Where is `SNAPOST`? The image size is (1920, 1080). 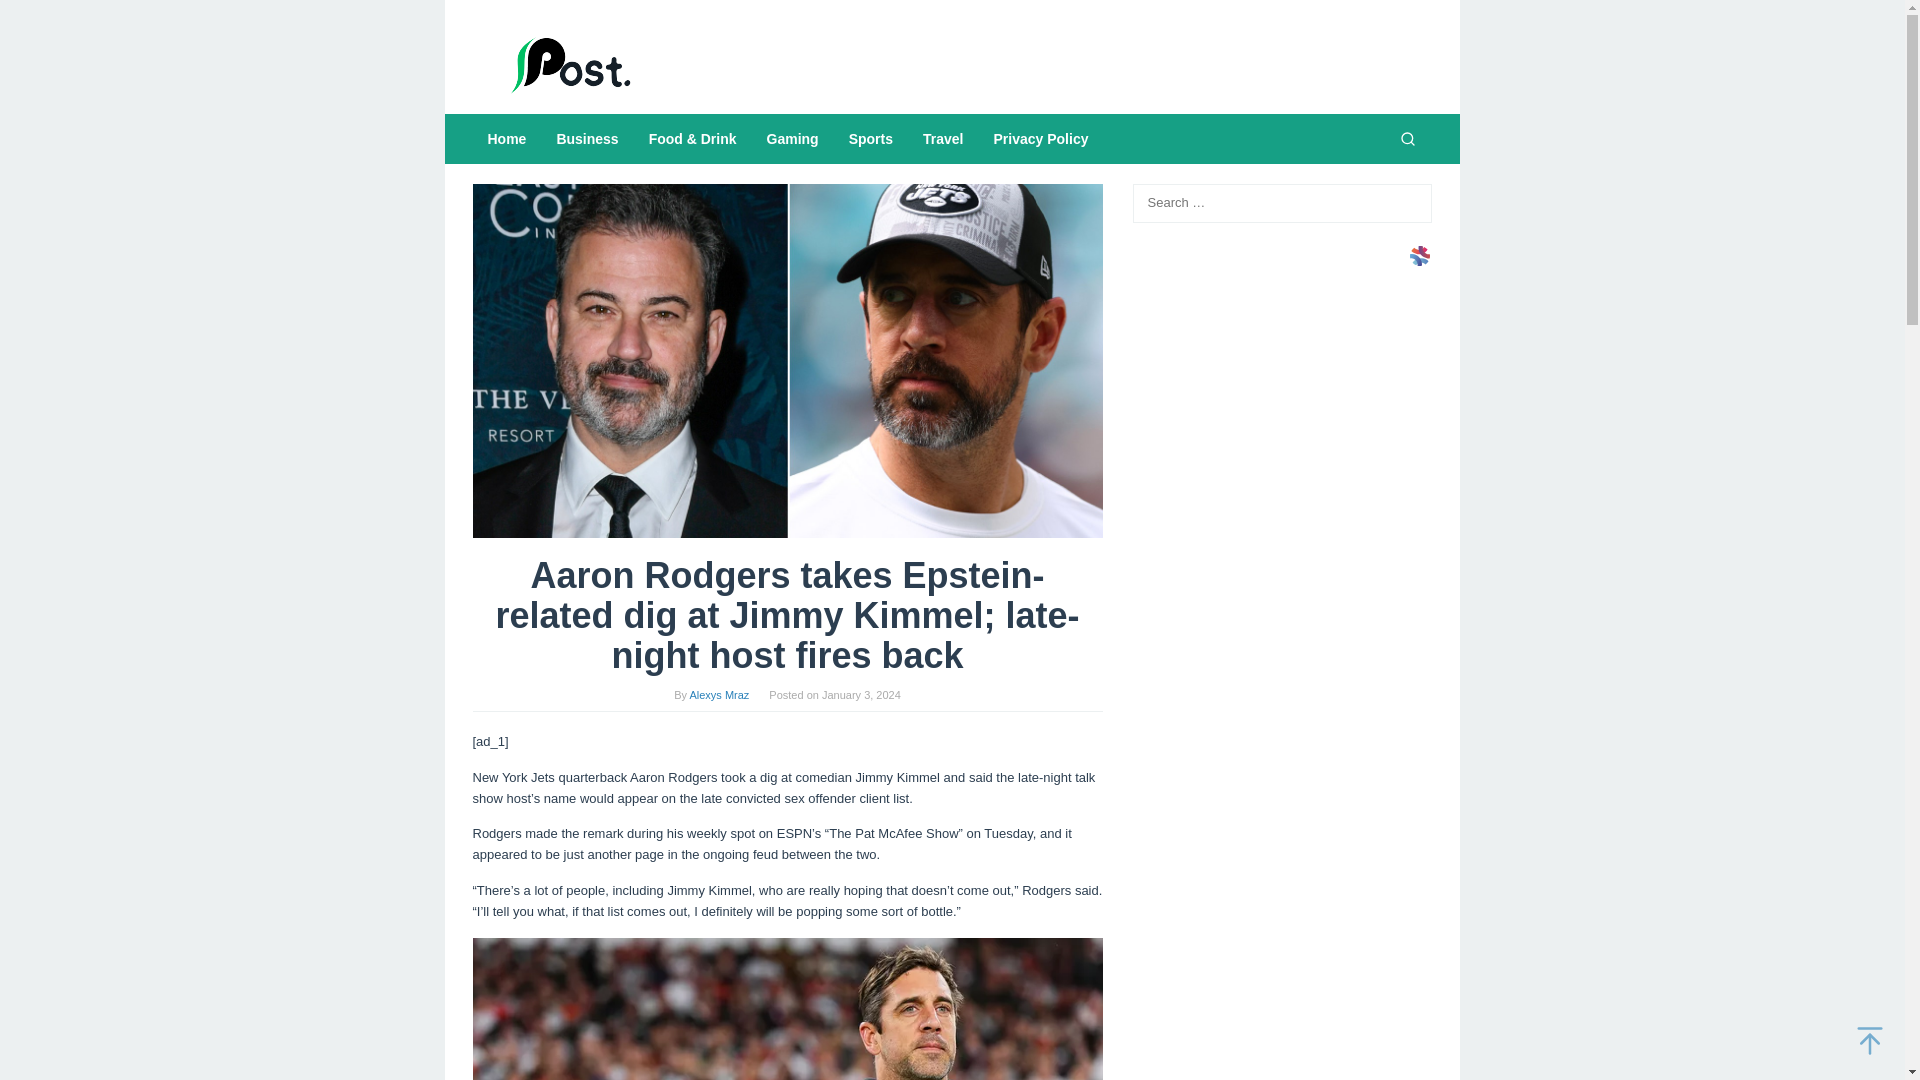 SNAPOST is located at coordinates (572, 64).